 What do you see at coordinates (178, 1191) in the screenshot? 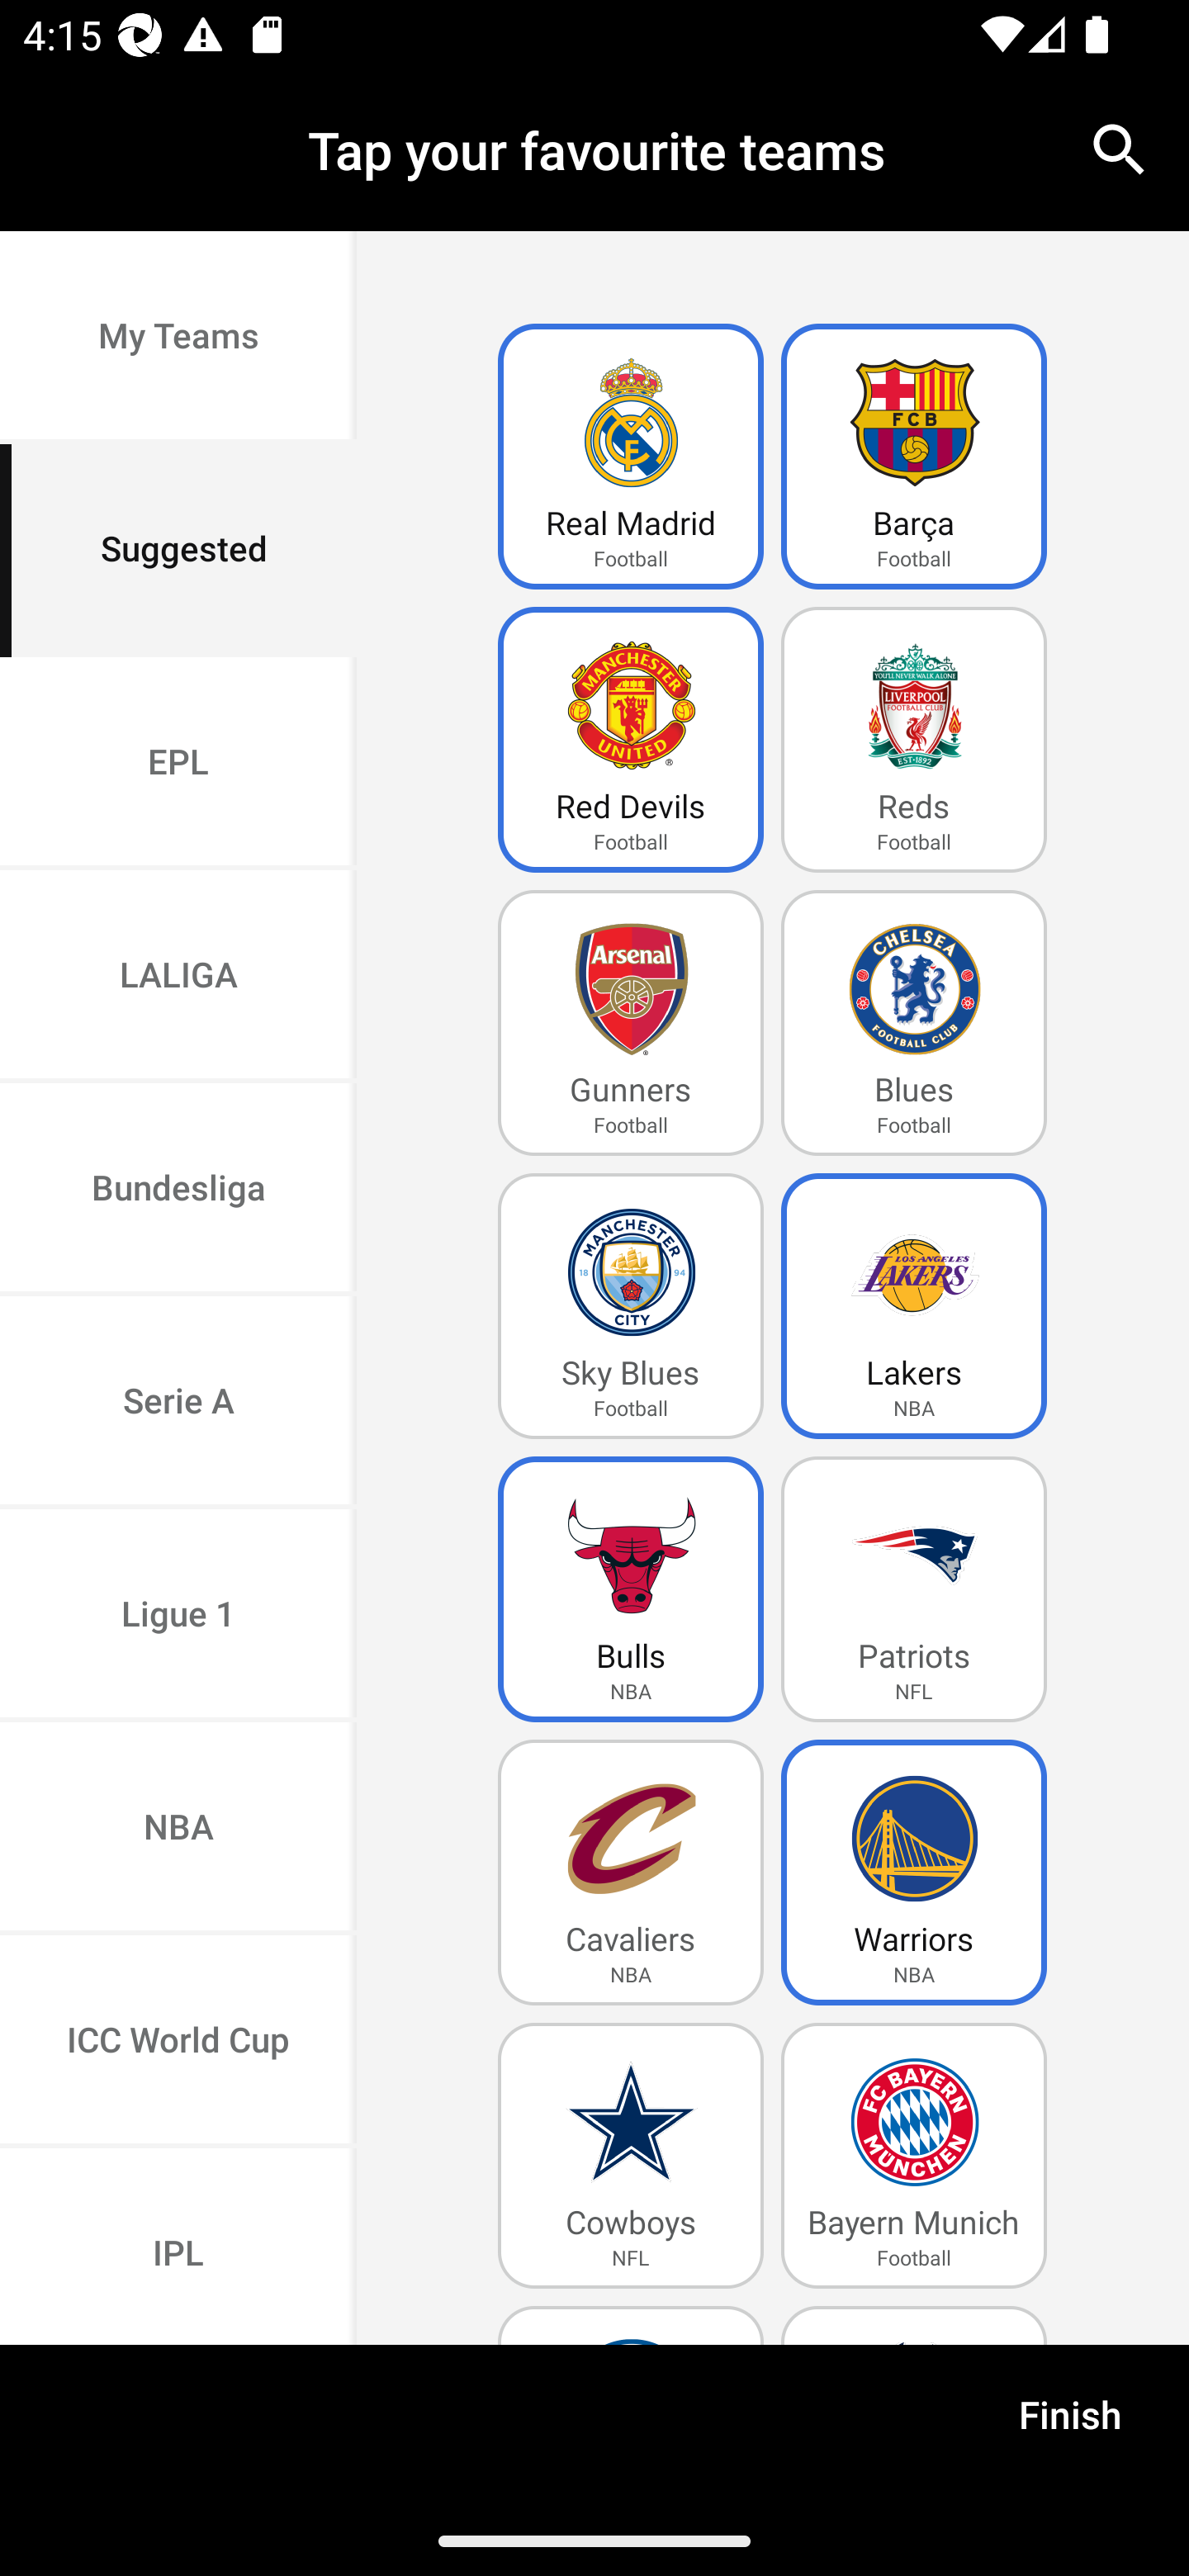
I see `Bundesliga` at bounding box center [178, 1191].